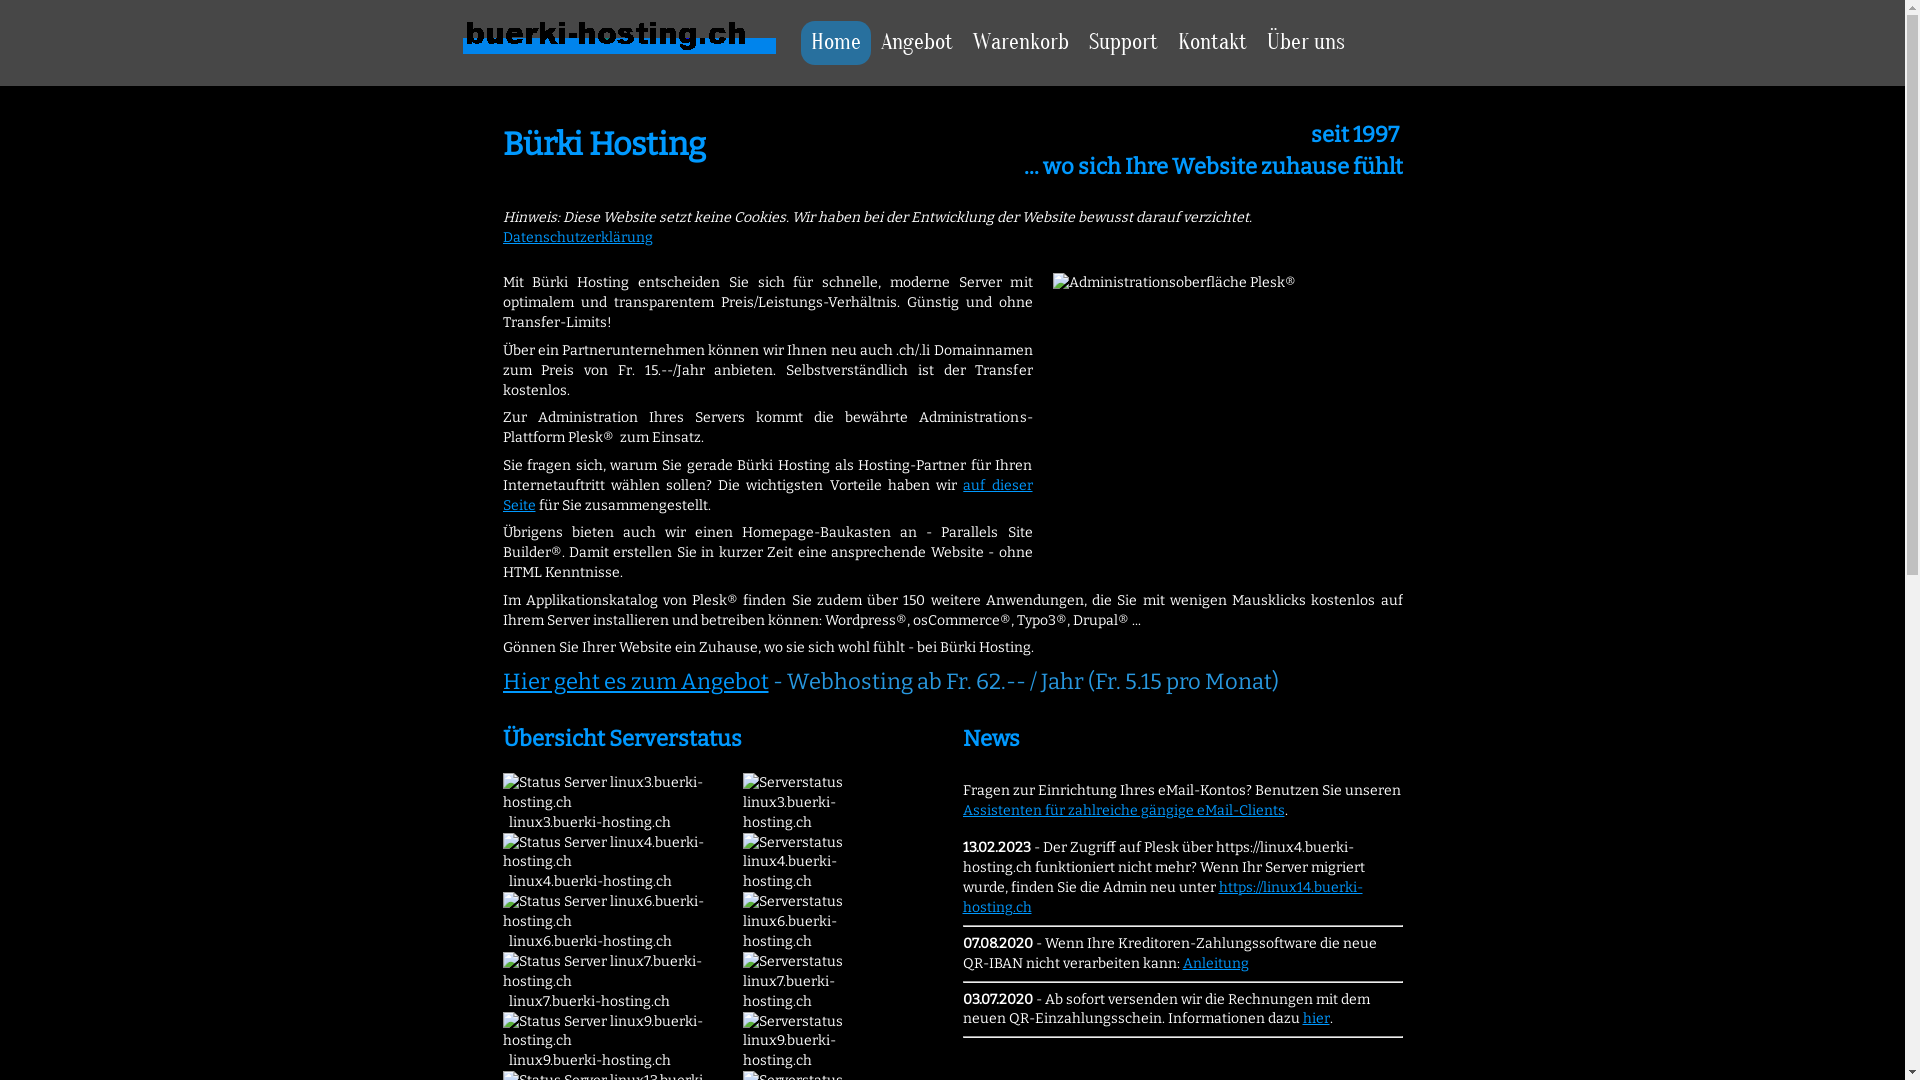 This screenshot has width=1920, height=1080. What do you see at coordinates (1021, 43) in the screenshot?
I see `Warenkorb` at bounding box center [1021, 43].